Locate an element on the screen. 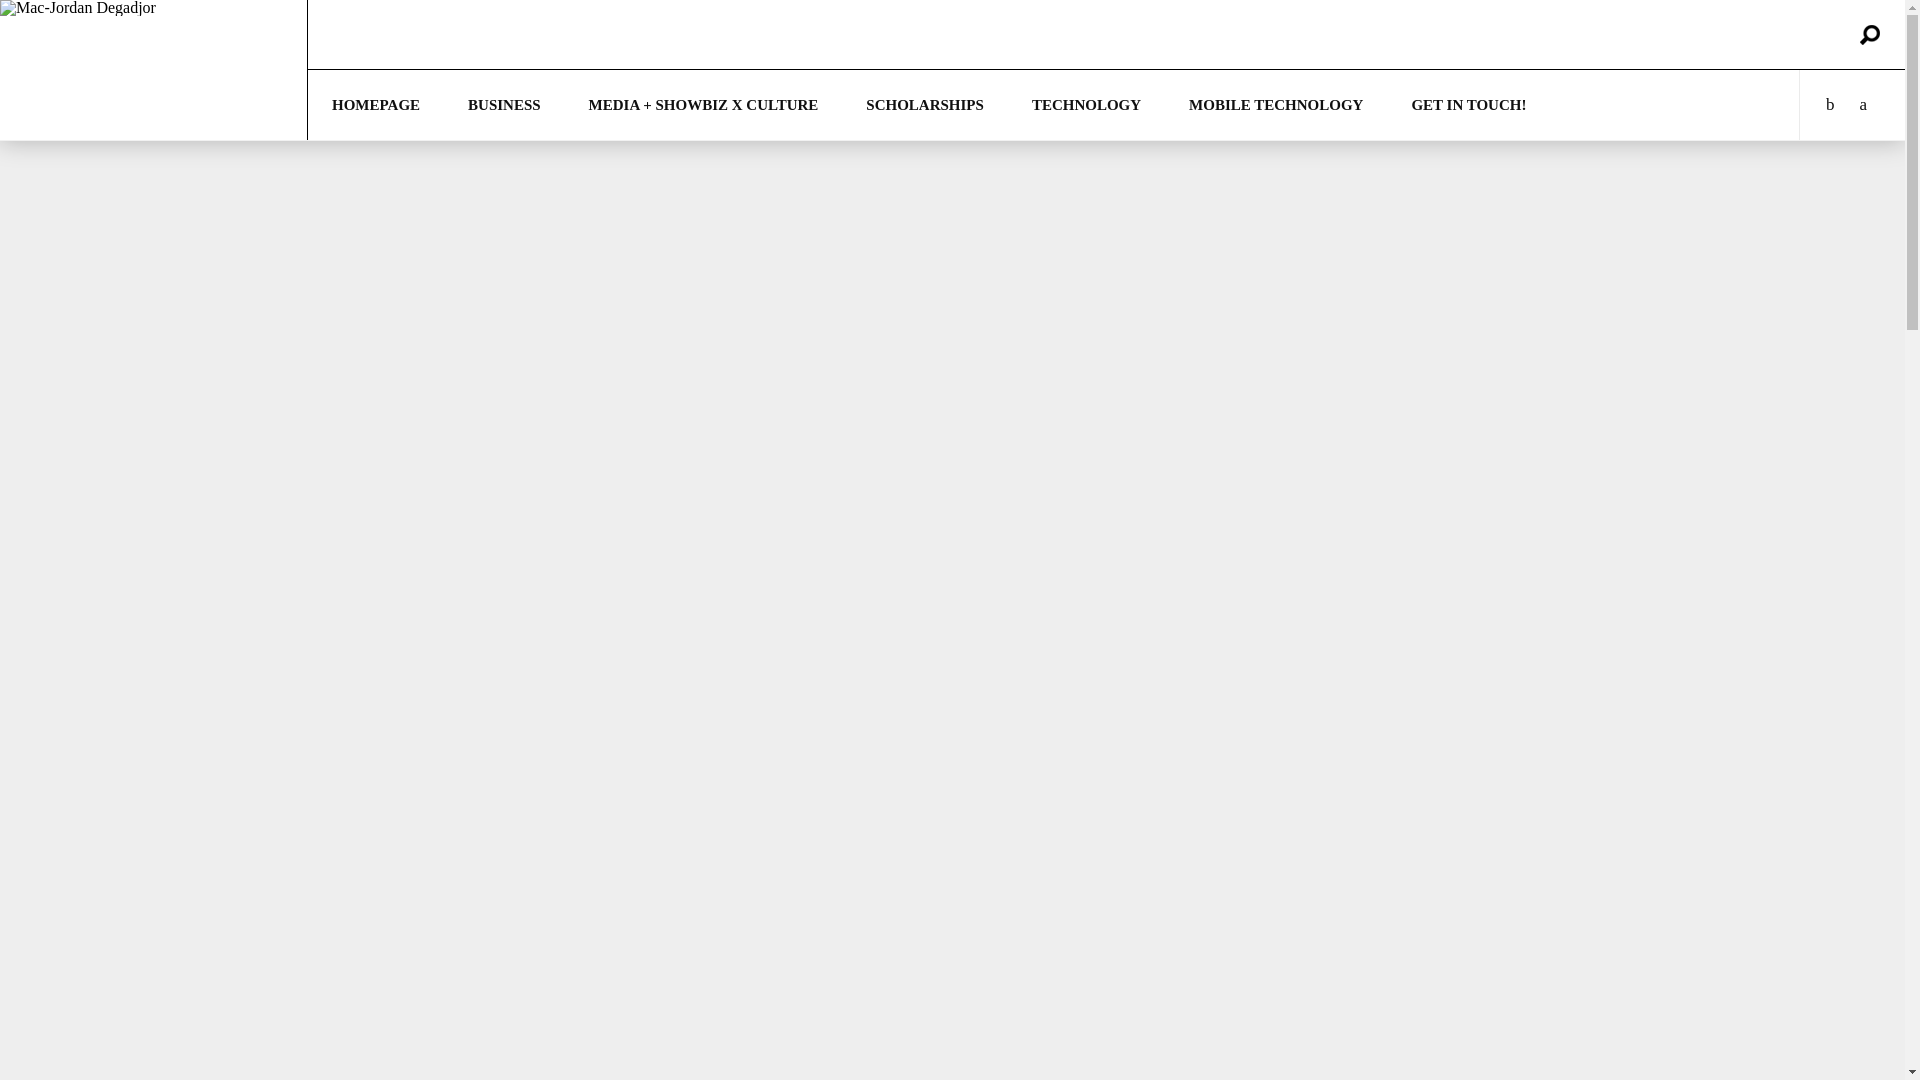  Homepage is located at coordinates (375, 105).